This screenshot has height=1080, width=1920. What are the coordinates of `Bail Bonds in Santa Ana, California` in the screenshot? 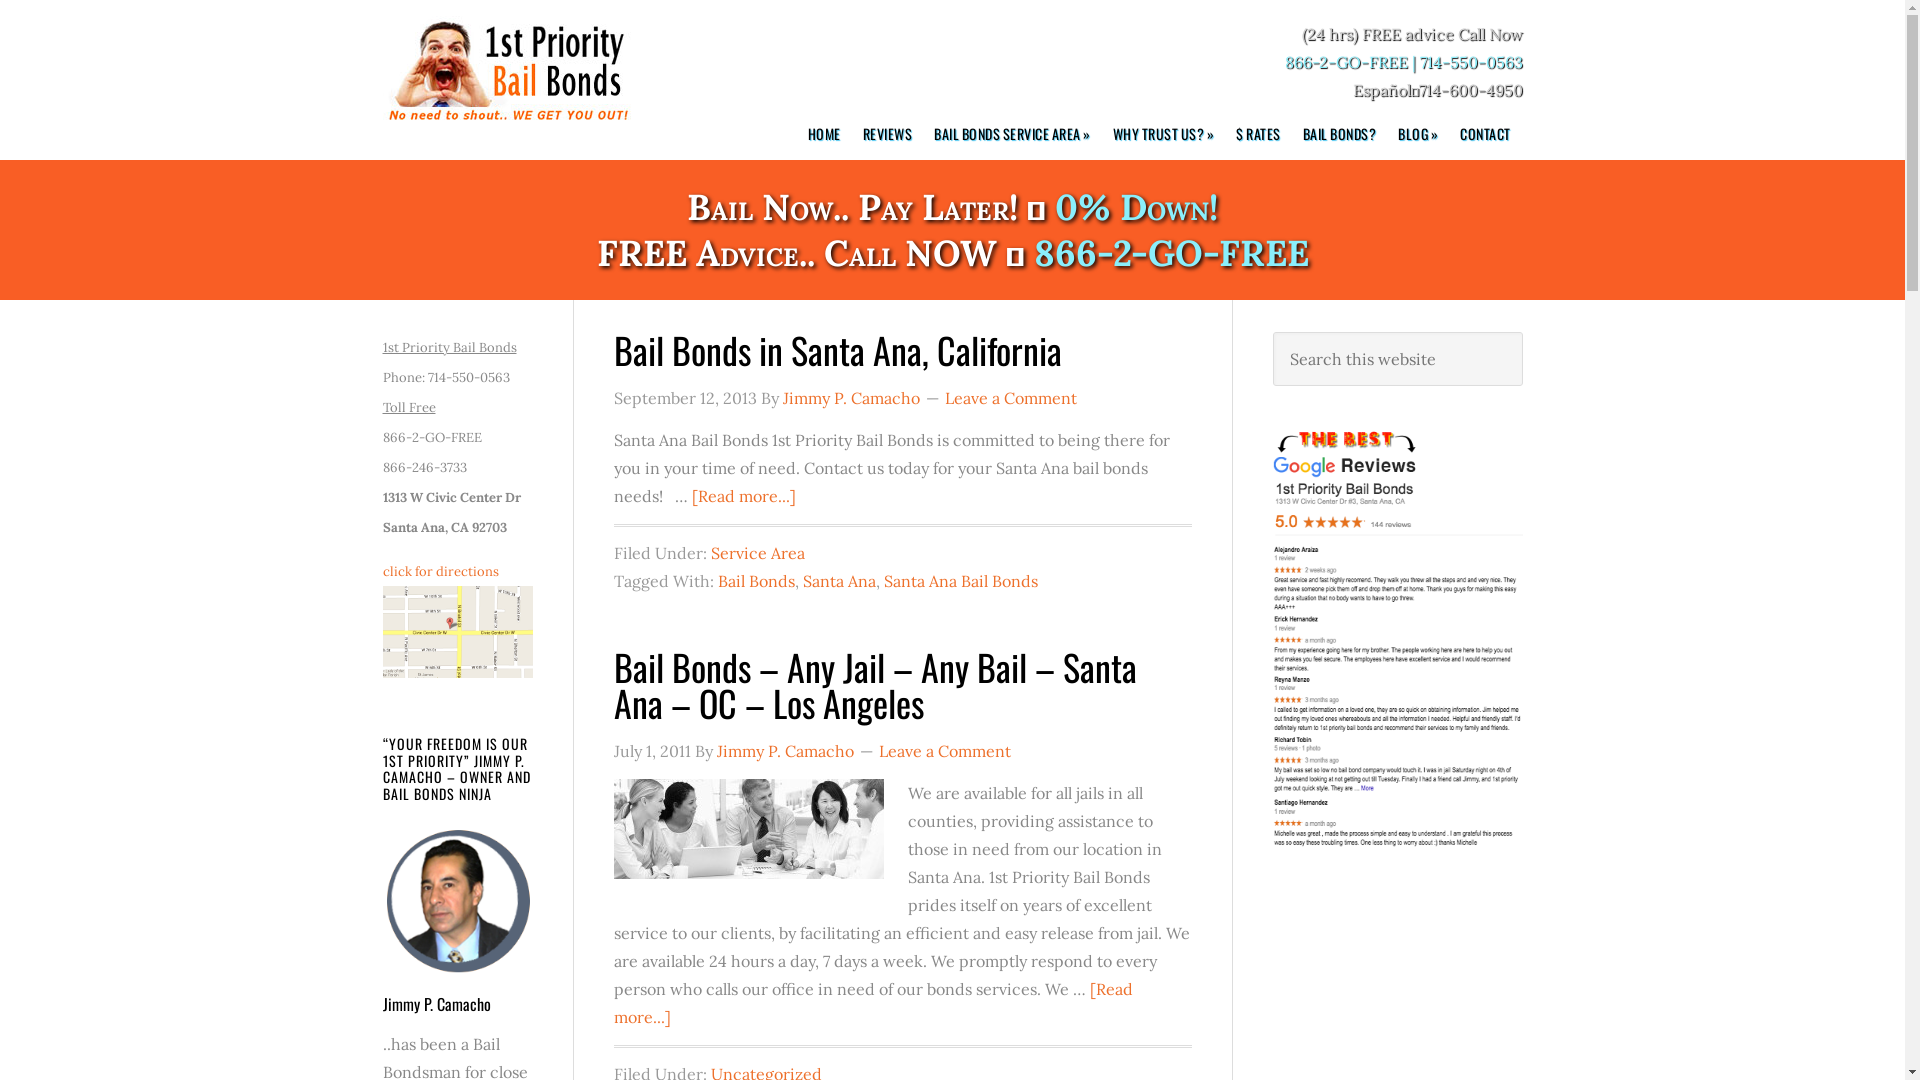 It's located at (838, 350).